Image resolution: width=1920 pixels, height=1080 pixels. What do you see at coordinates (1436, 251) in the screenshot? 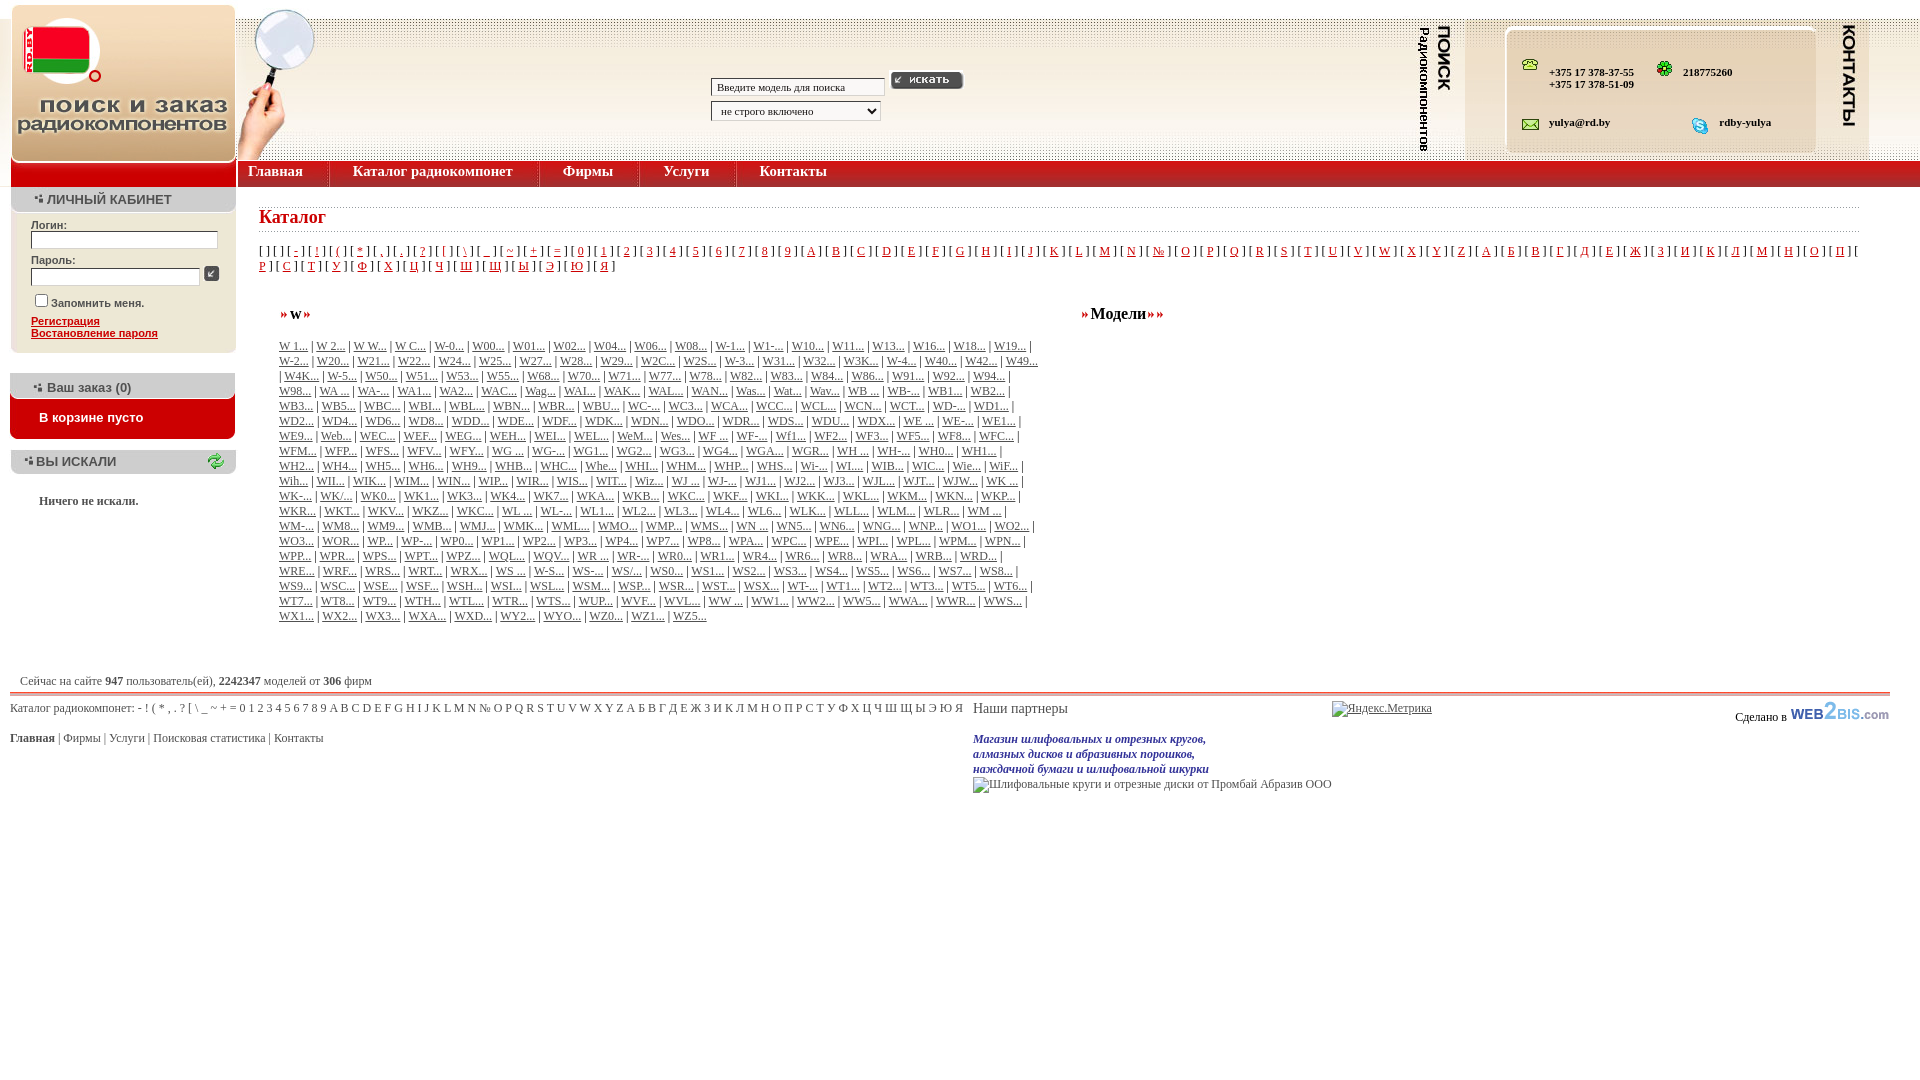
I see `Y` at bounding box center [1436, 251].